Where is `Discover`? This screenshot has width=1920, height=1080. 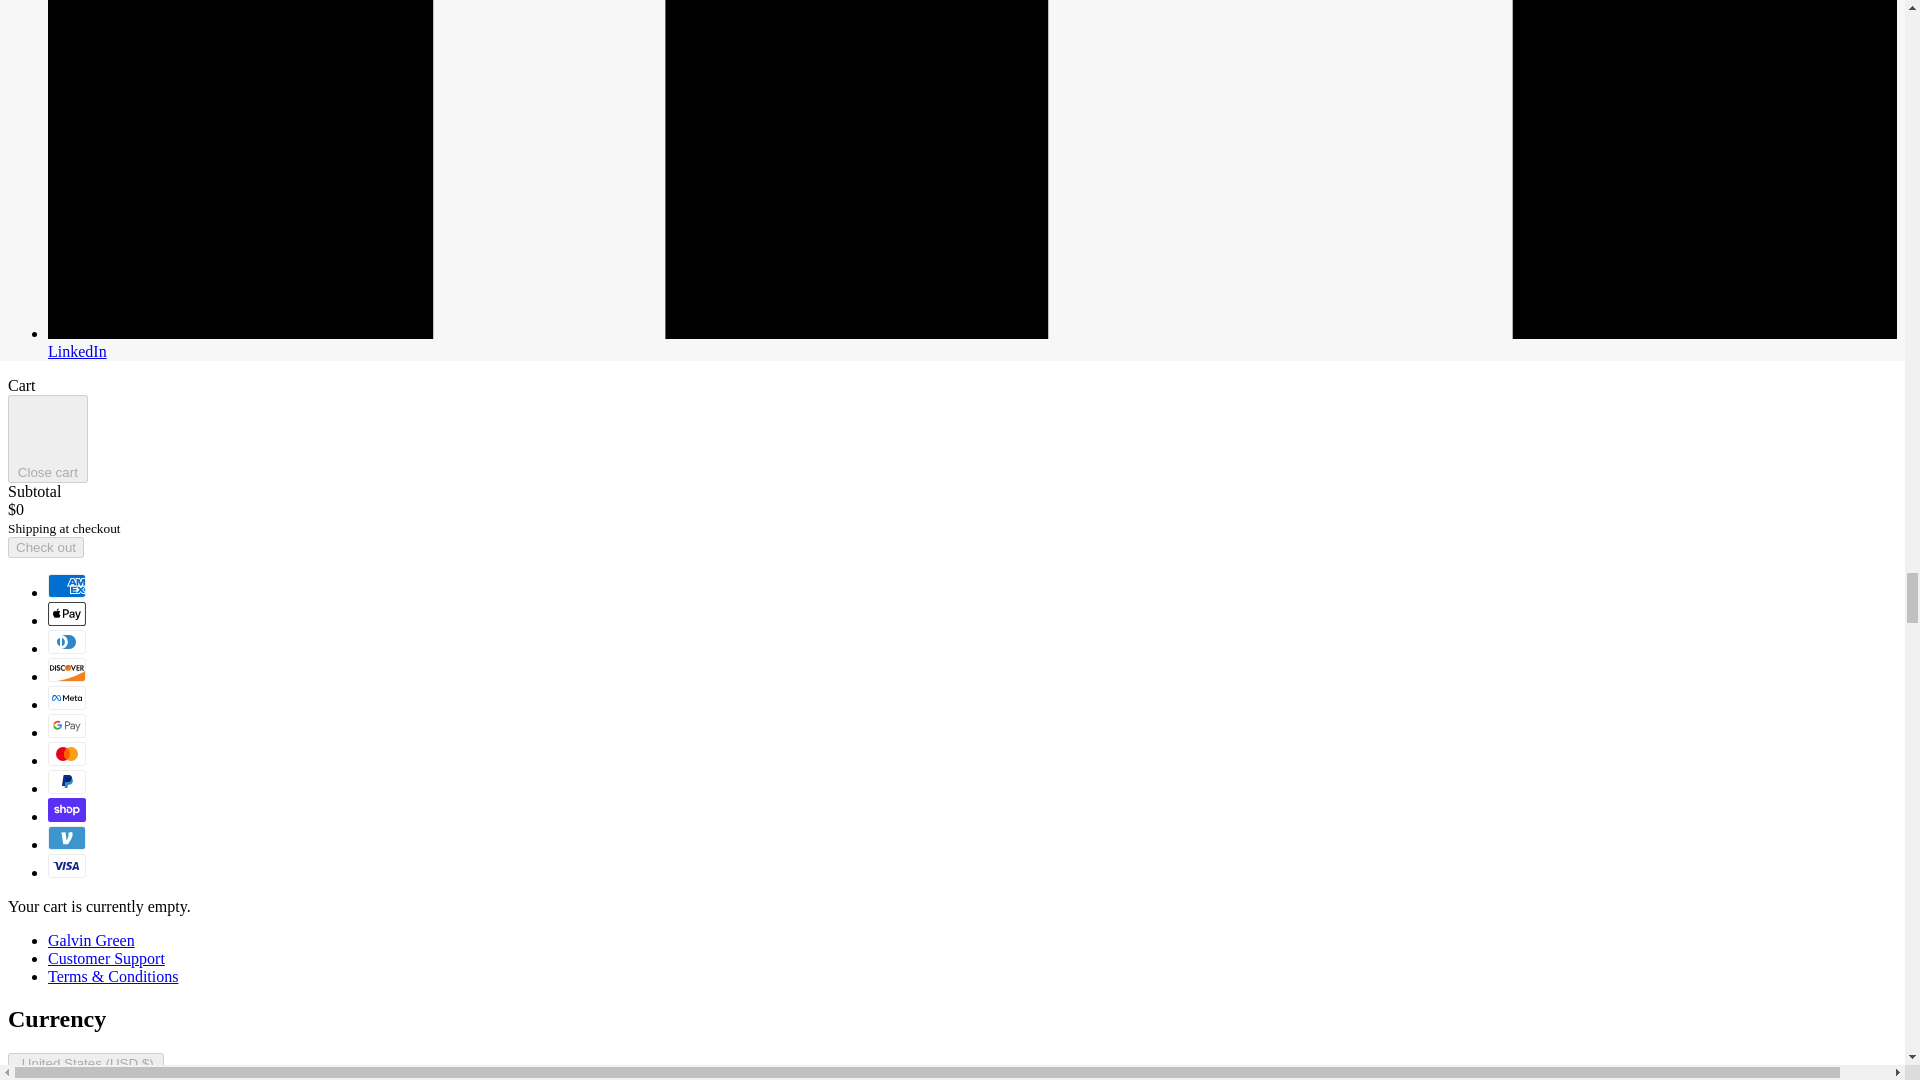
Discover is located at coordinates (67, 669).